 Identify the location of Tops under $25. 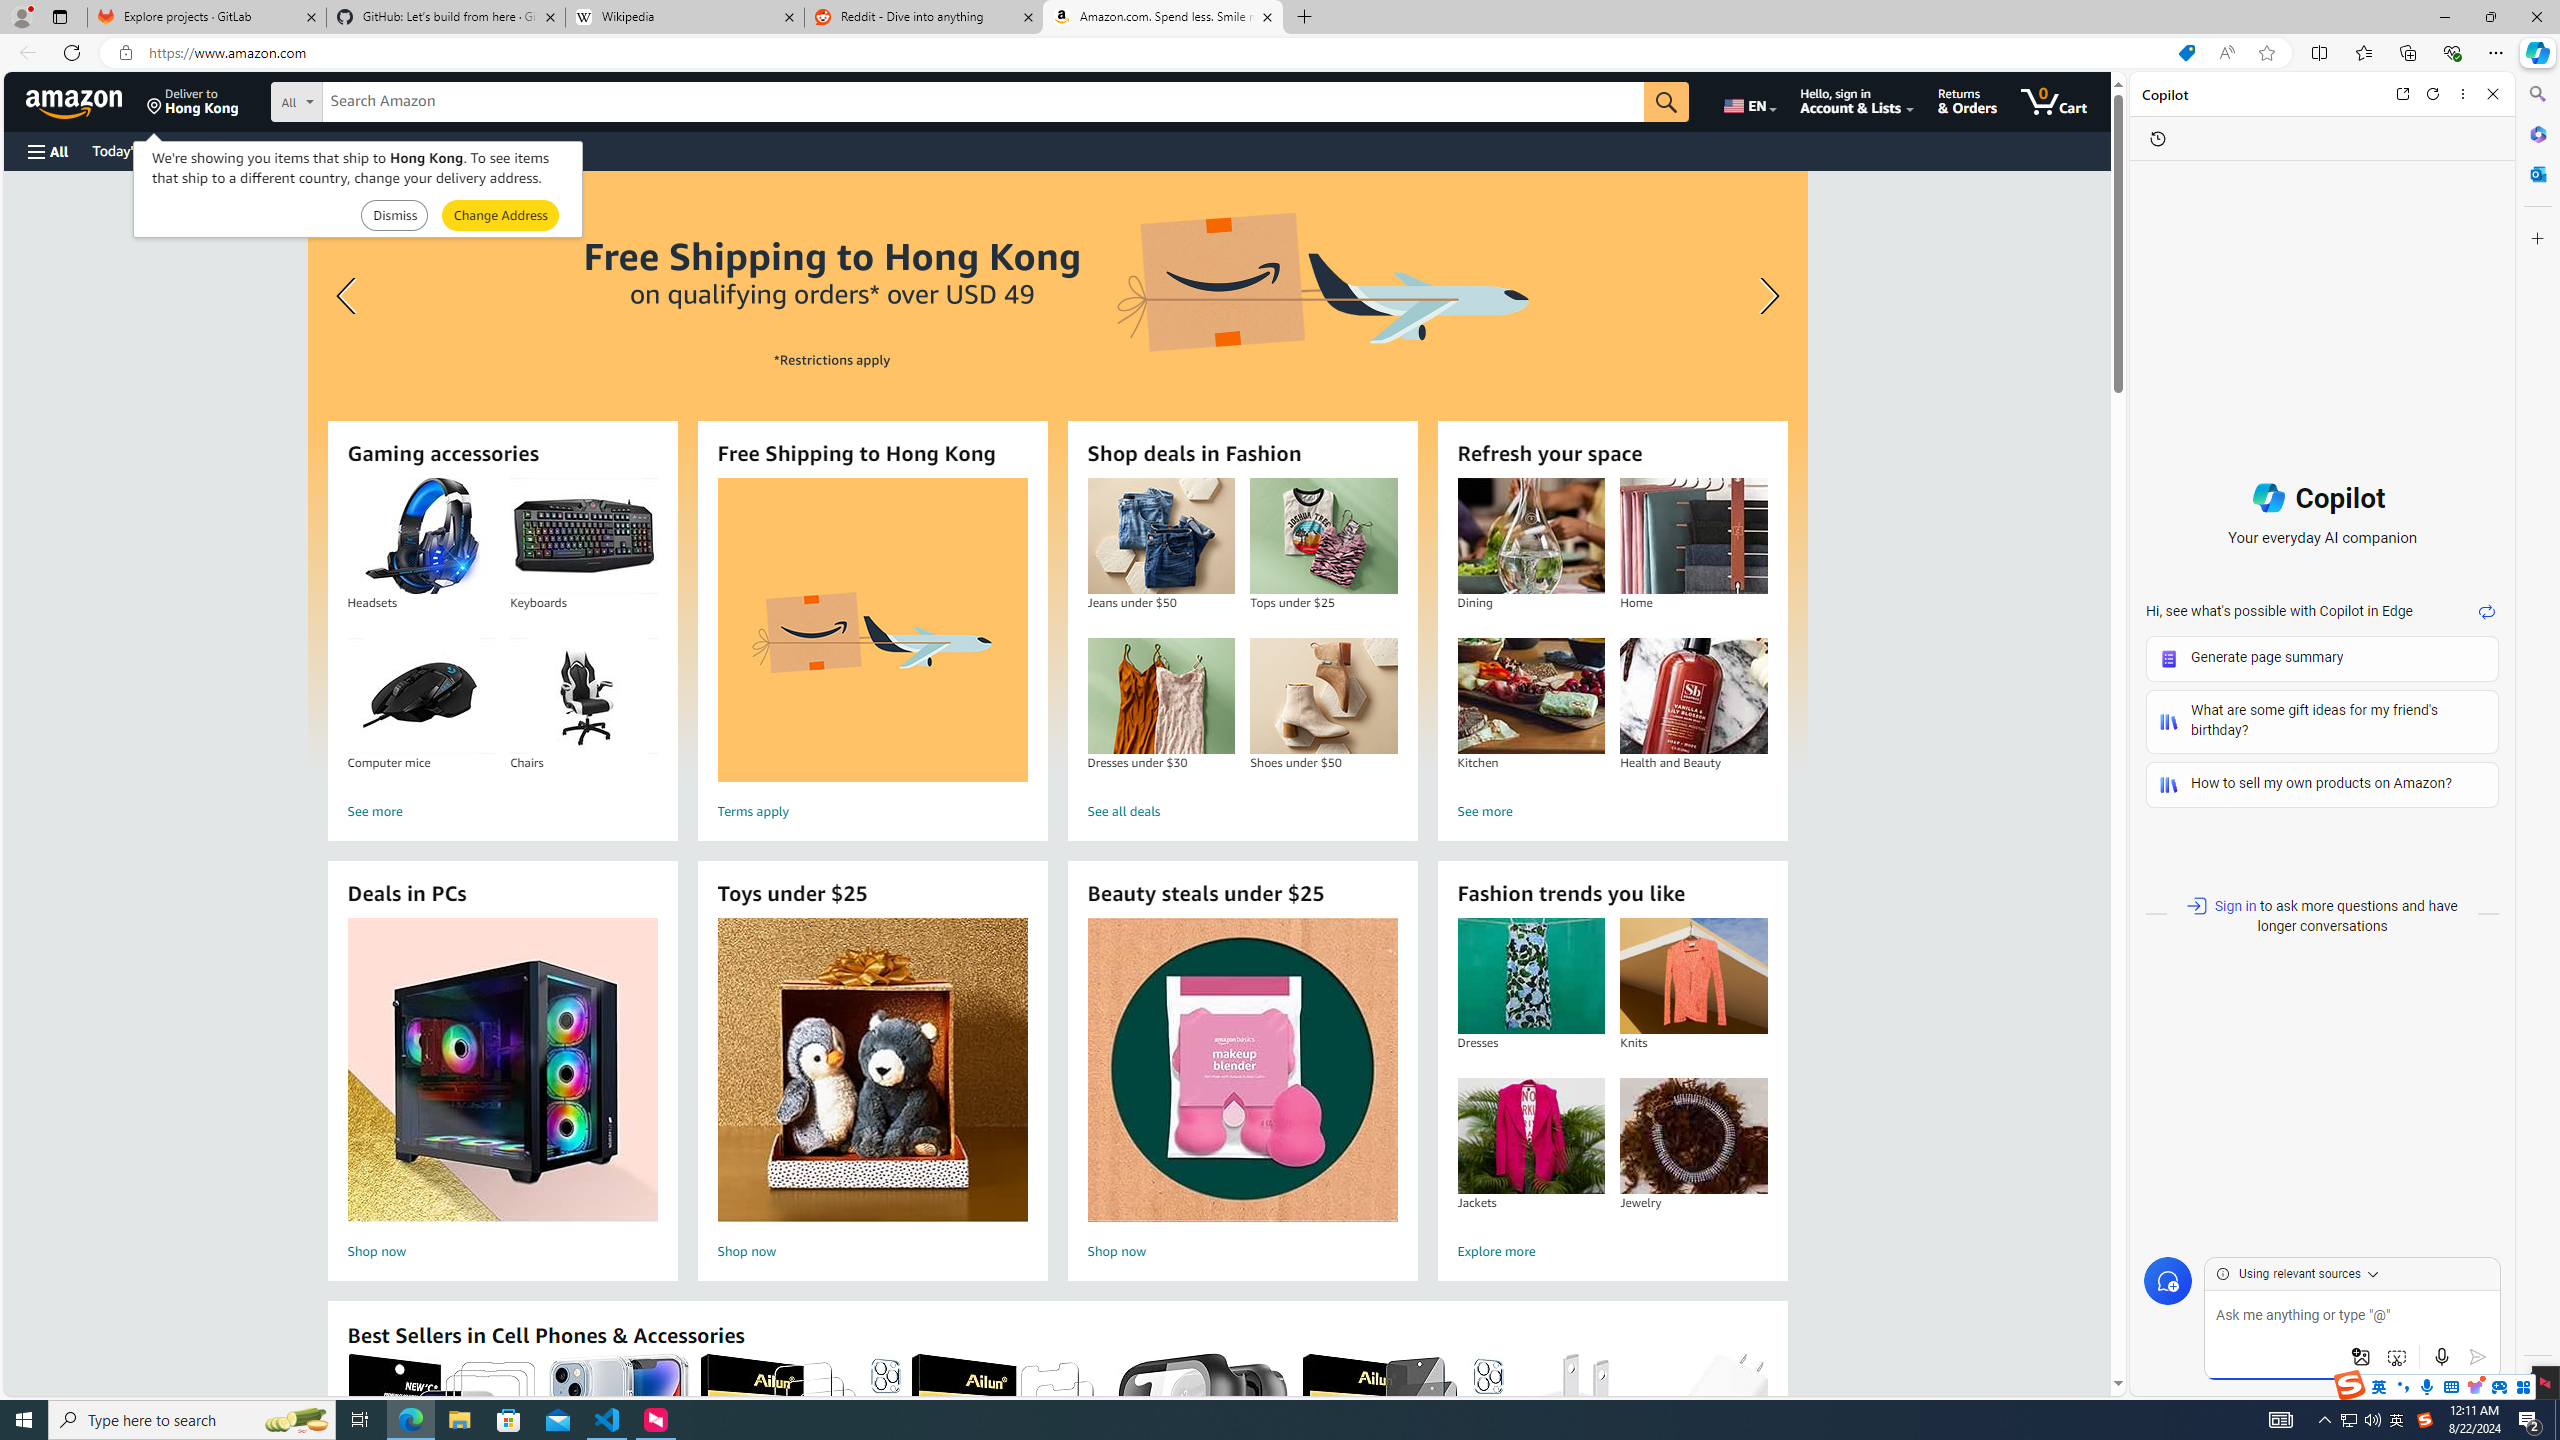
(1324, 536).